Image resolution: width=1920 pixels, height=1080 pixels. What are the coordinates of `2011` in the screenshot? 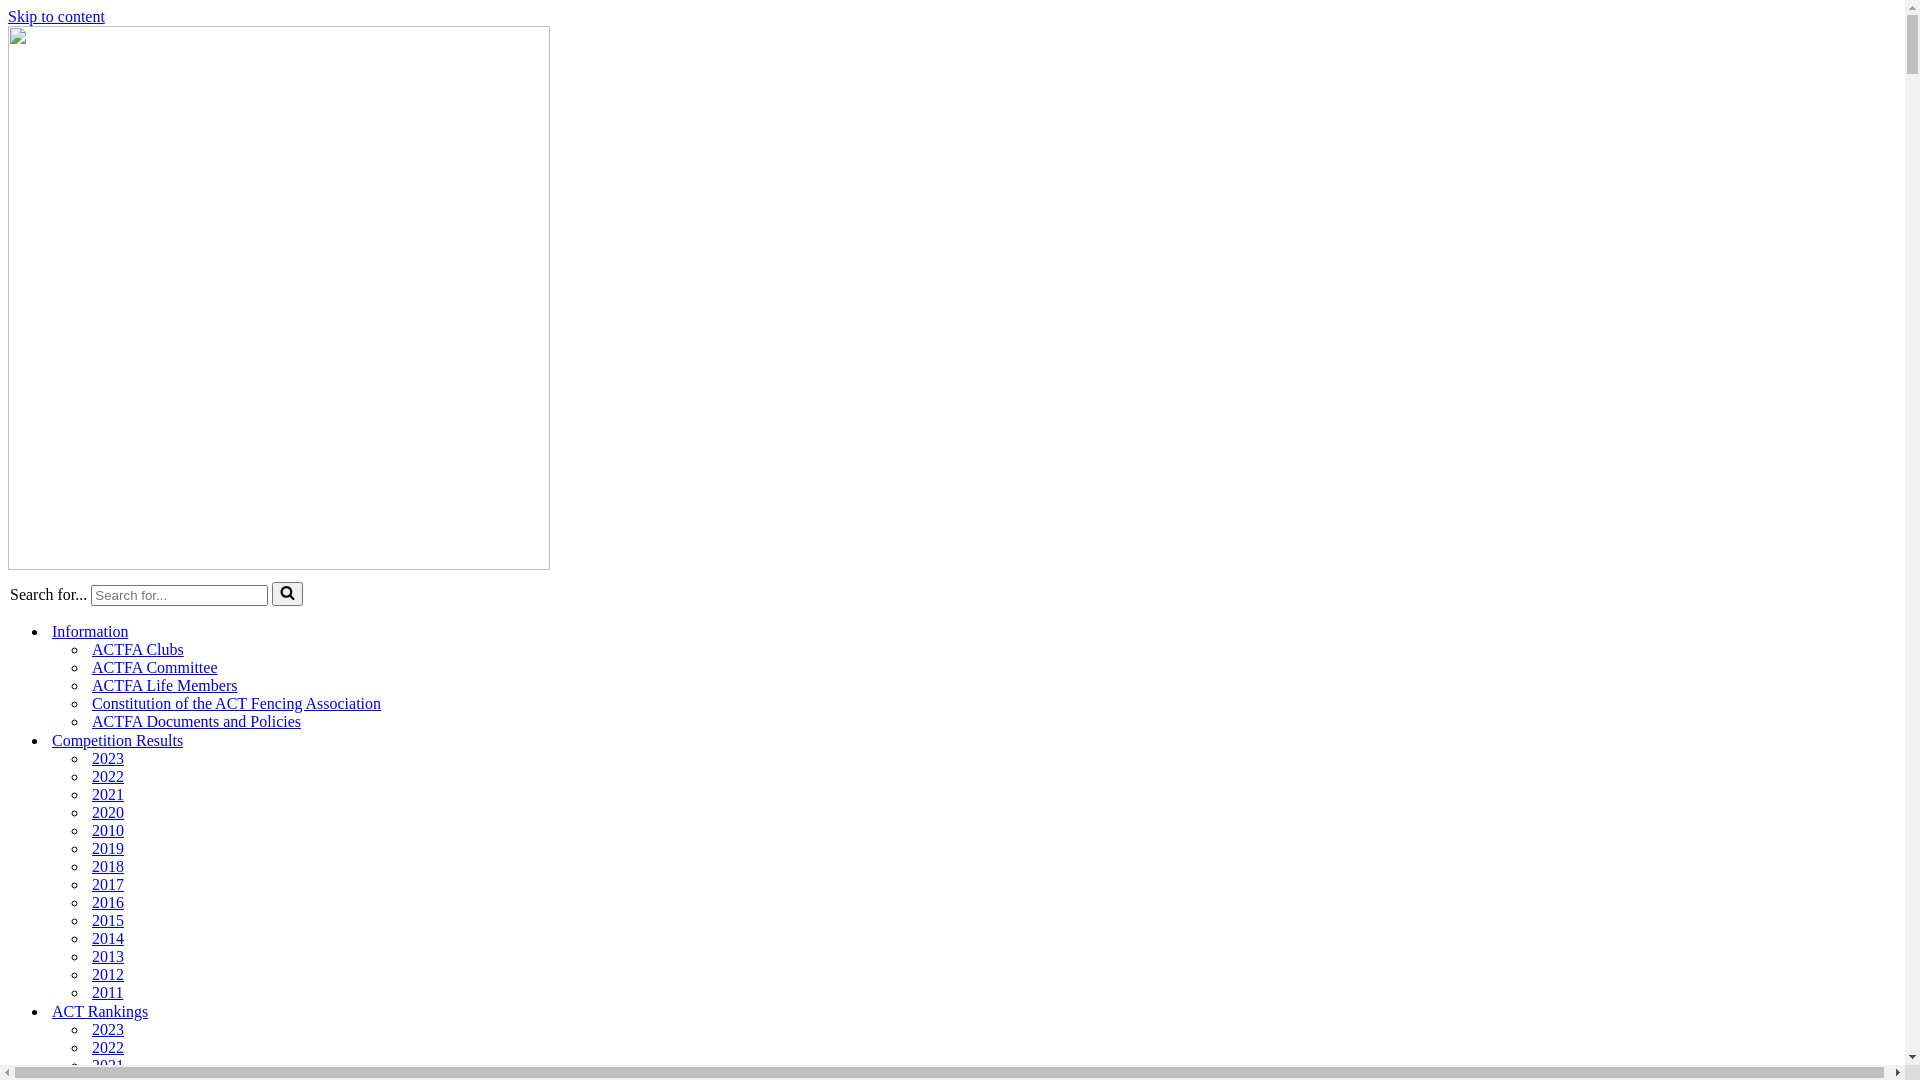 It's located at (107, 993).